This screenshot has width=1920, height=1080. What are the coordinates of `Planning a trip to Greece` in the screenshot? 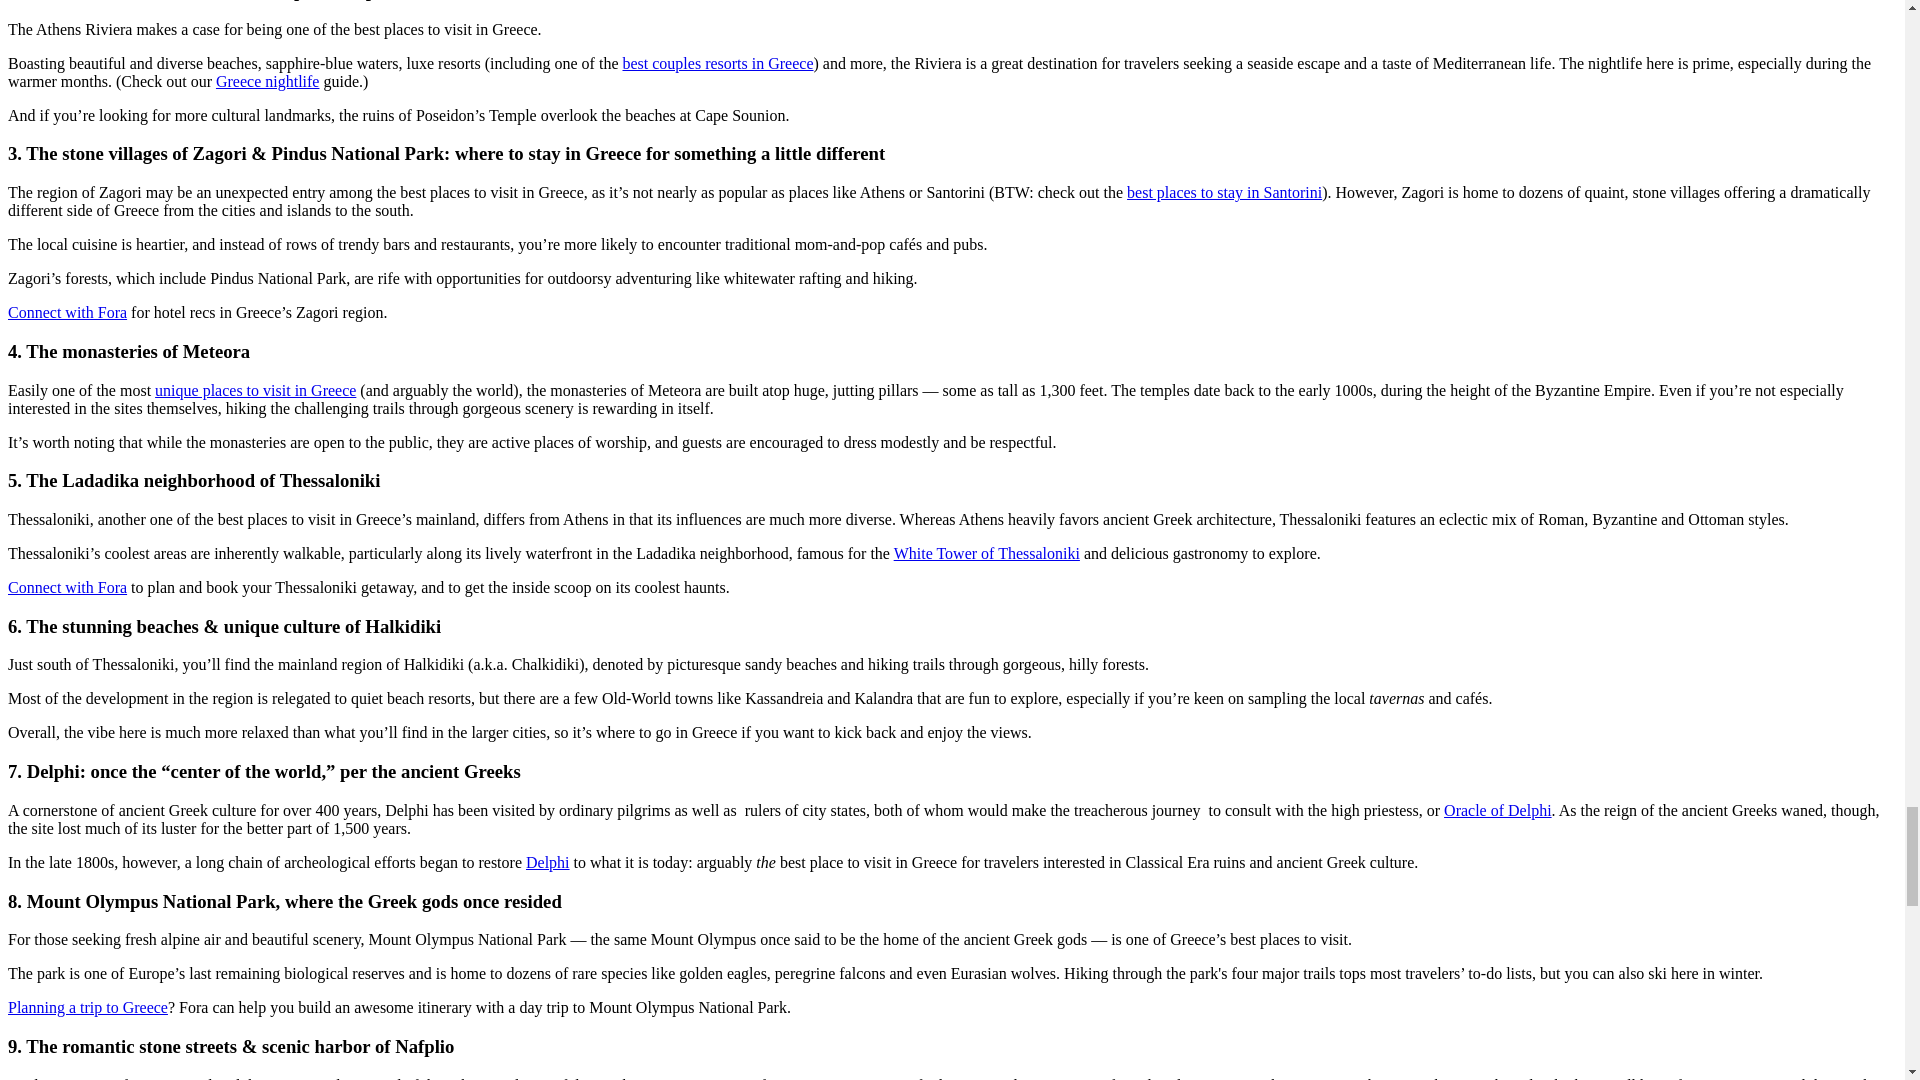 It's located at (88, 1008).